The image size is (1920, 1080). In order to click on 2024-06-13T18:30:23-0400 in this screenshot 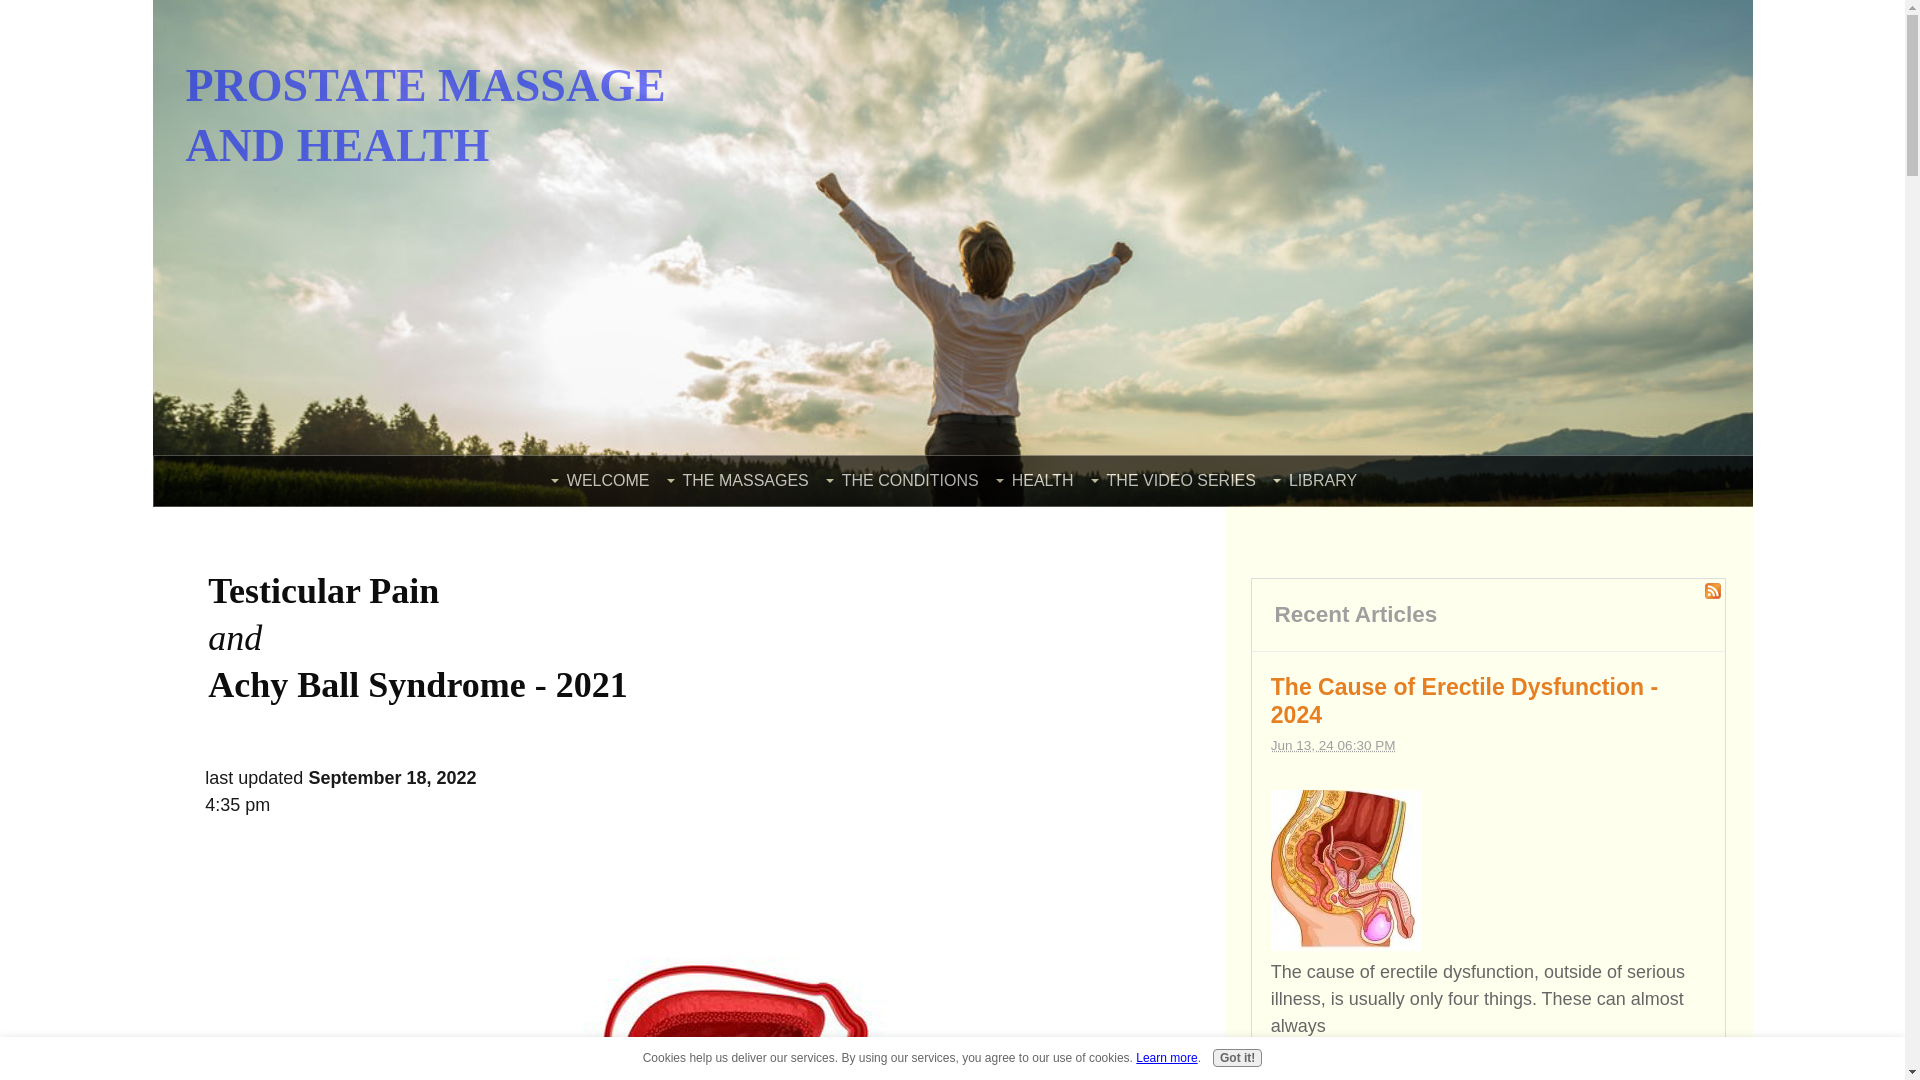, I will do `click(1333, 744)`.